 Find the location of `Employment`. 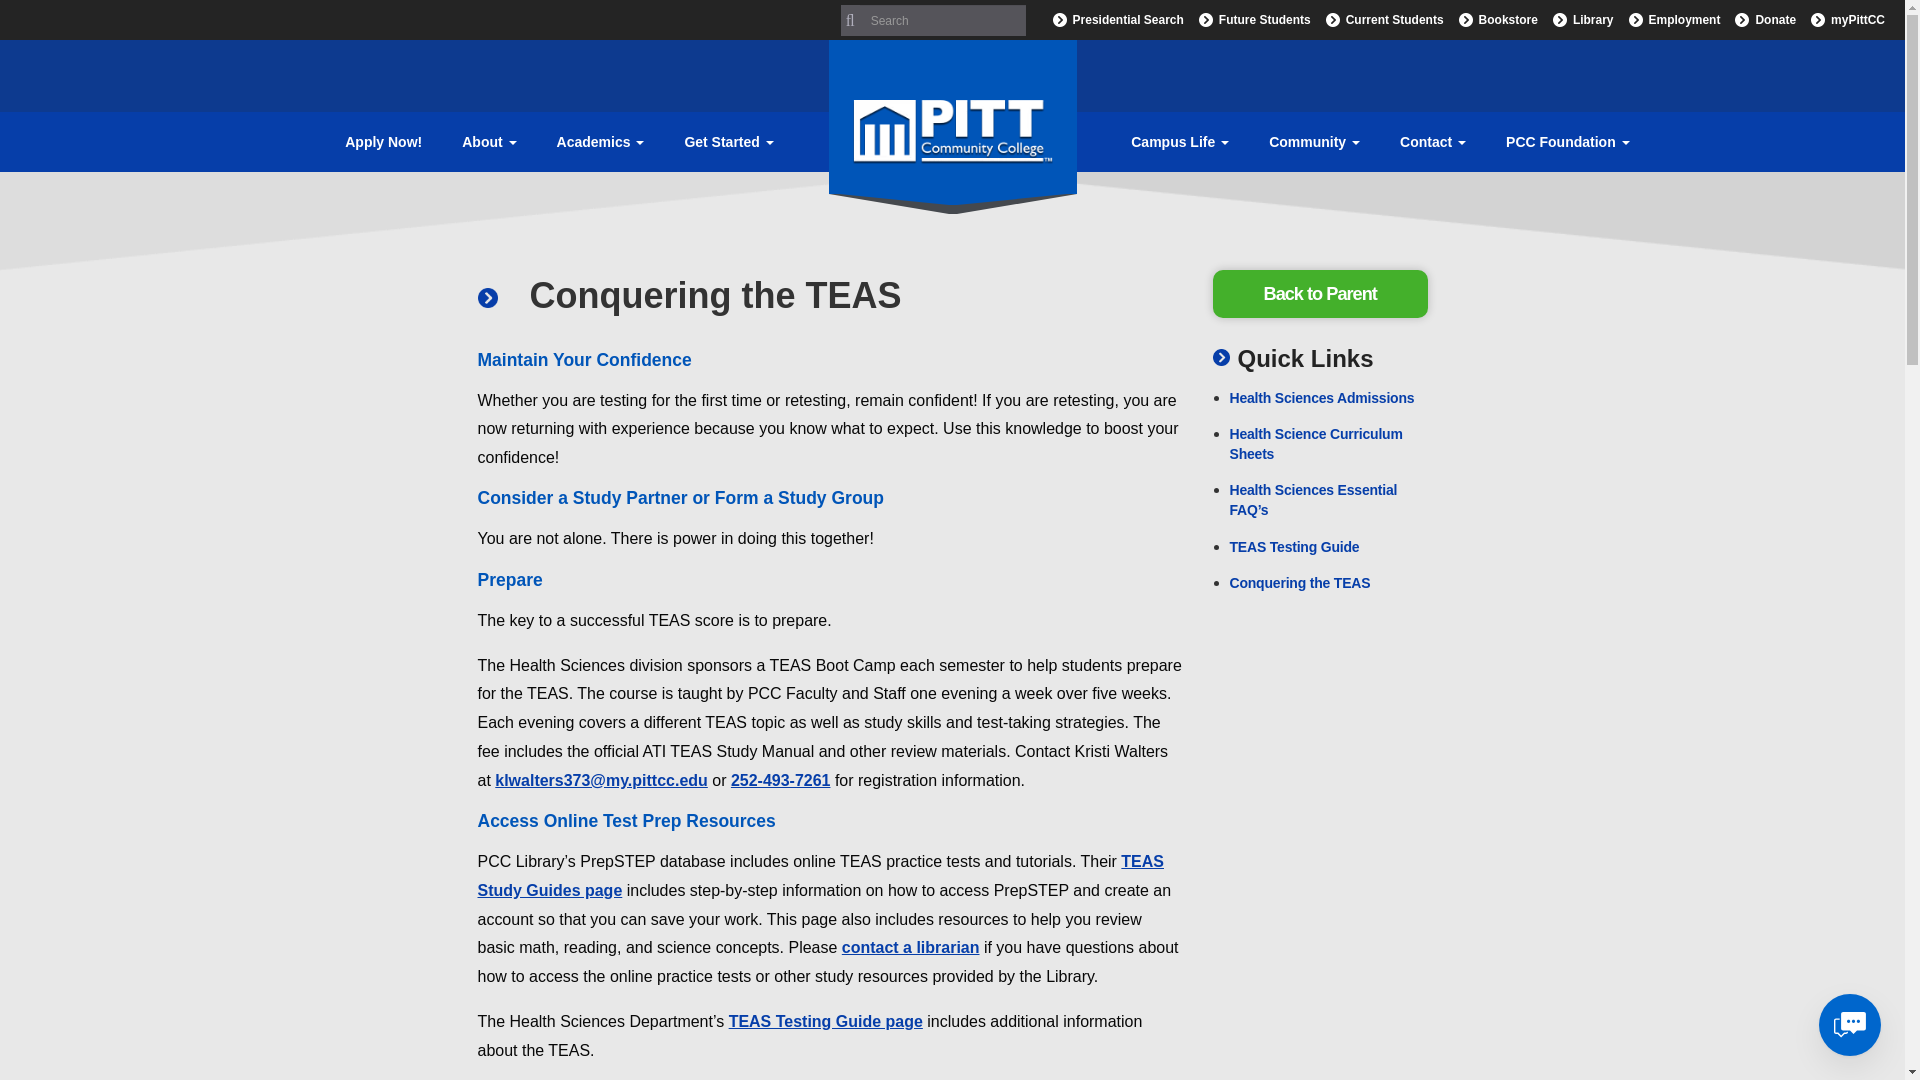

Employment is located at coordinates (1672, 20).